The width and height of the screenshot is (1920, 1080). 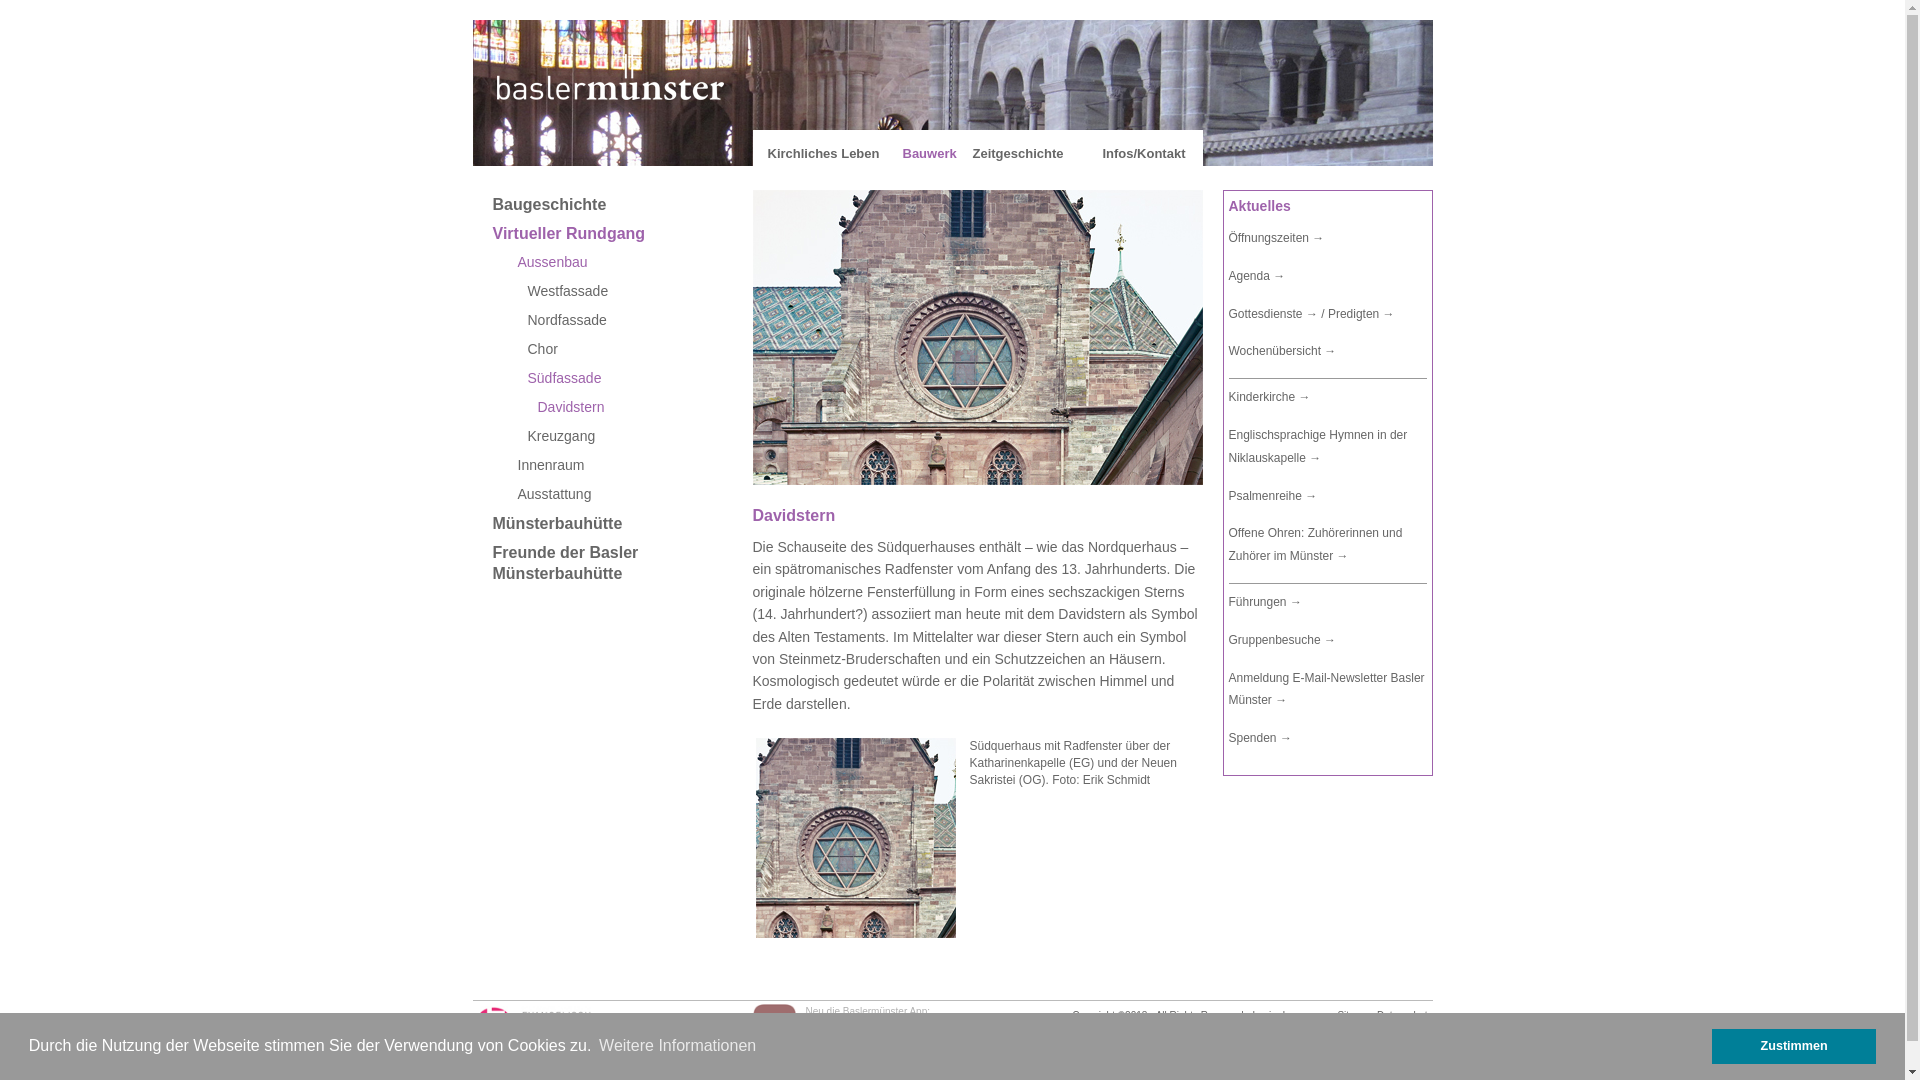 I want to click on Chor, so click(x=626, y=350).